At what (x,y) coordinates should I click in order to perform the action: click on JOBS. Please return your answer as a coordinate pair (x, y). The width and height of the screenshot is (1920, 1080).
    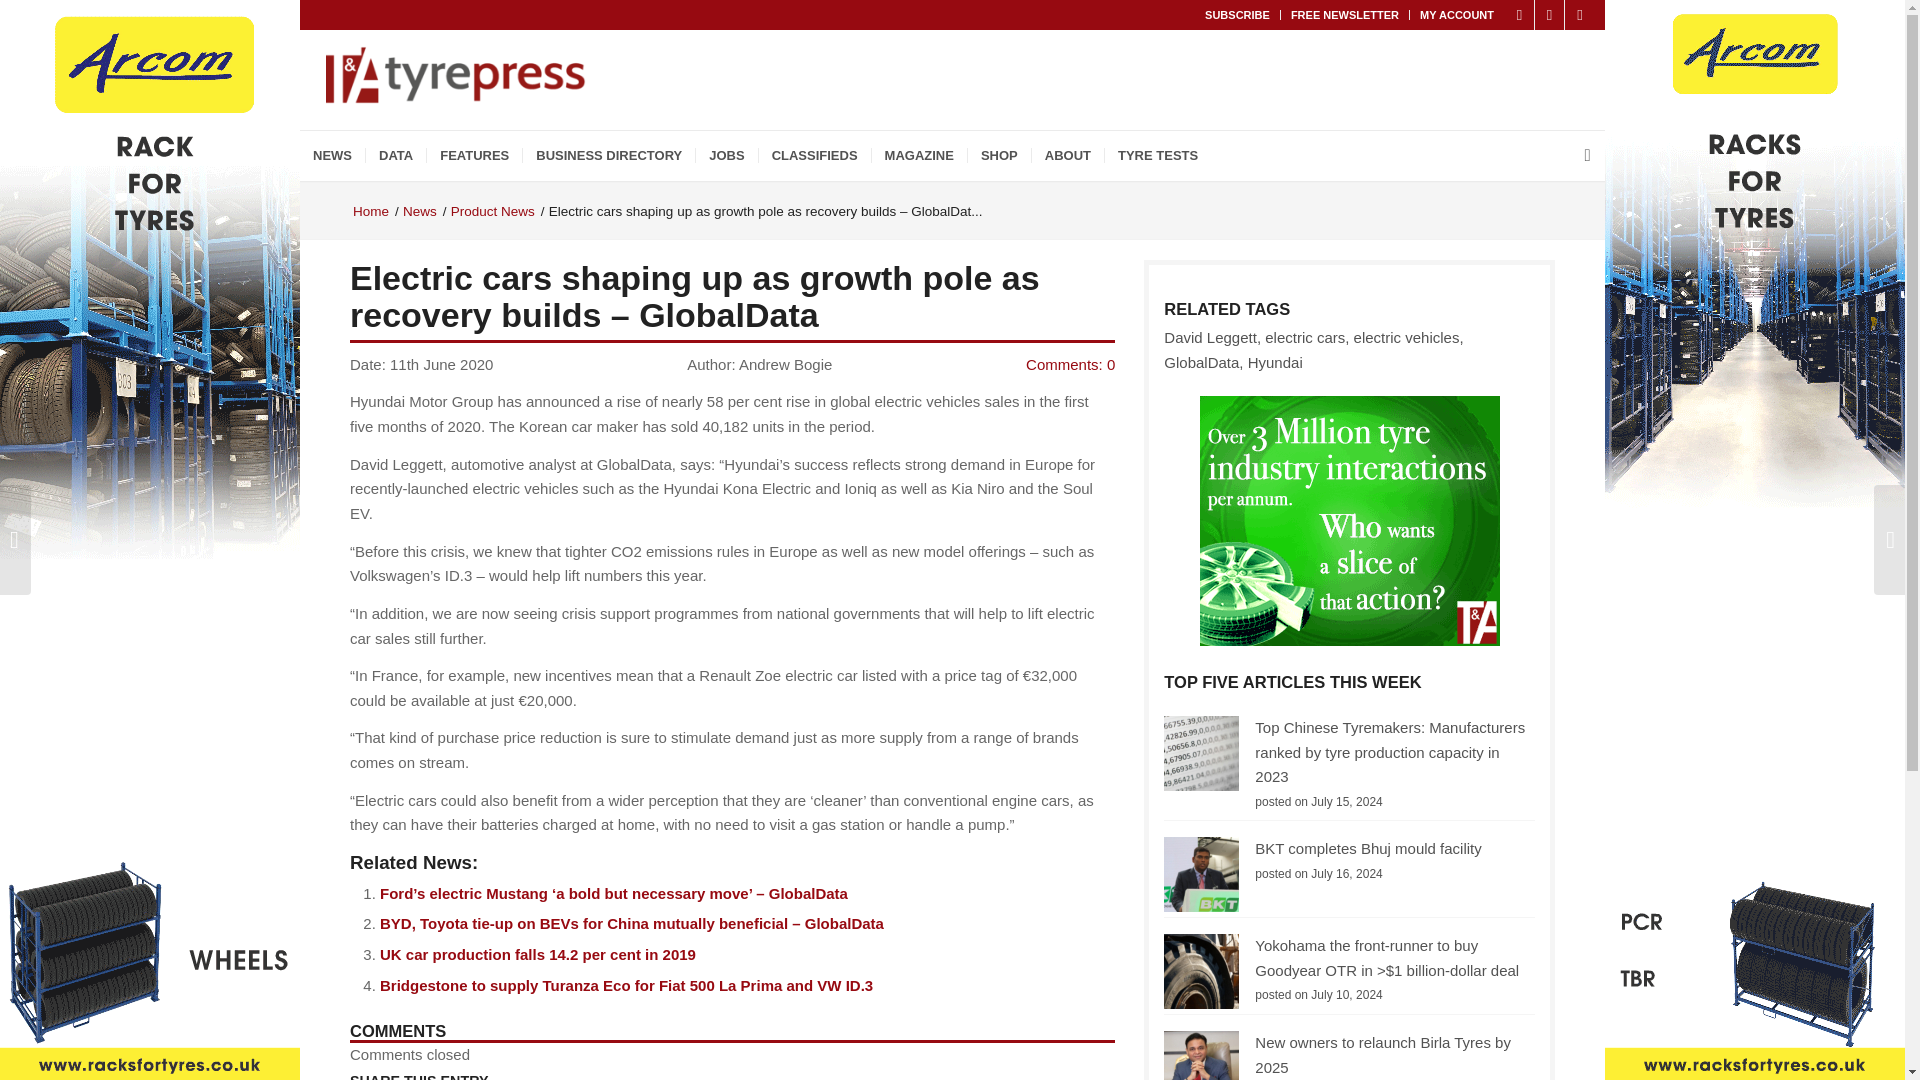
    Looking at the image, I should click on (726, 156).